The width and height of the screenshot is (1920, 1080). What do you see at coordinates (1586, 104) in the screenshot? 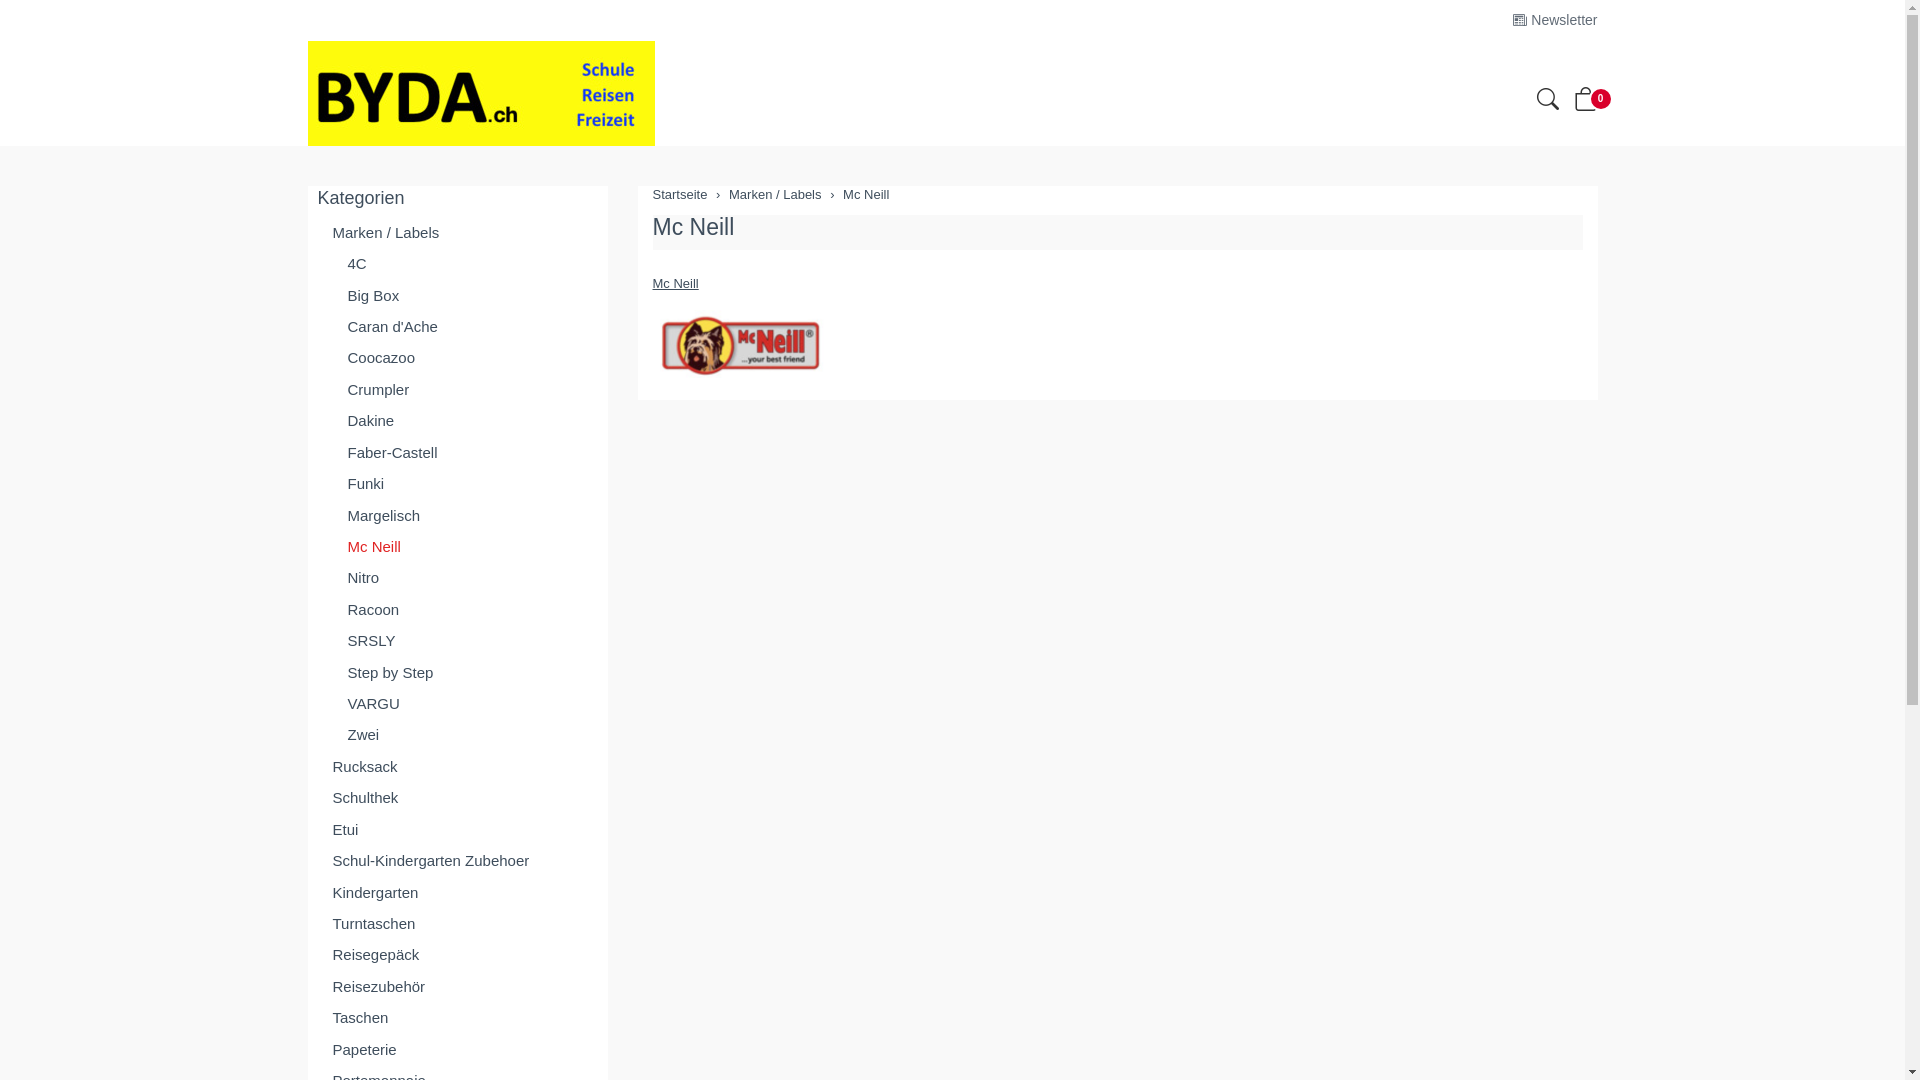
I see `0` at bounding box center [1586, 104].